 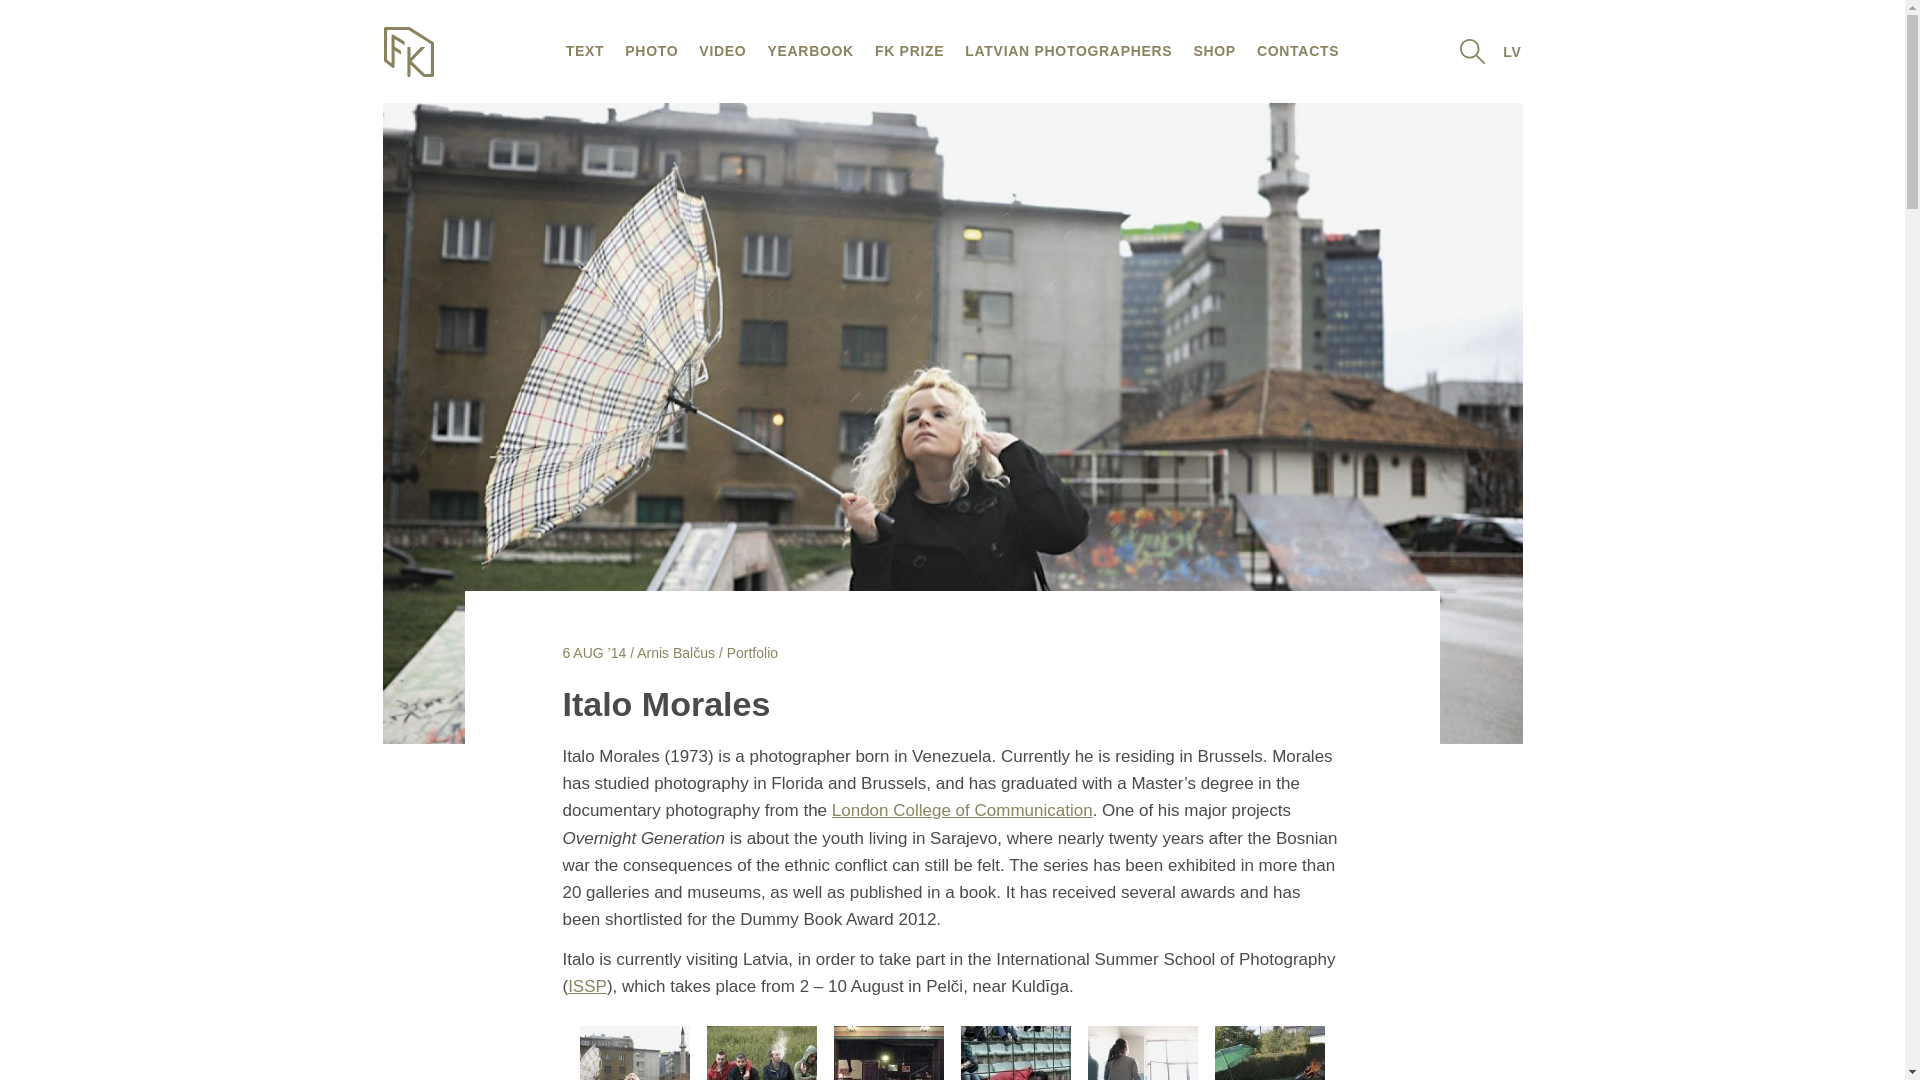 What do you see at coordinates (634, 1075) in the screenshot?
I see `Italo Morales. From the series "Overnight Generation"` at bounding box center [634, 1075].